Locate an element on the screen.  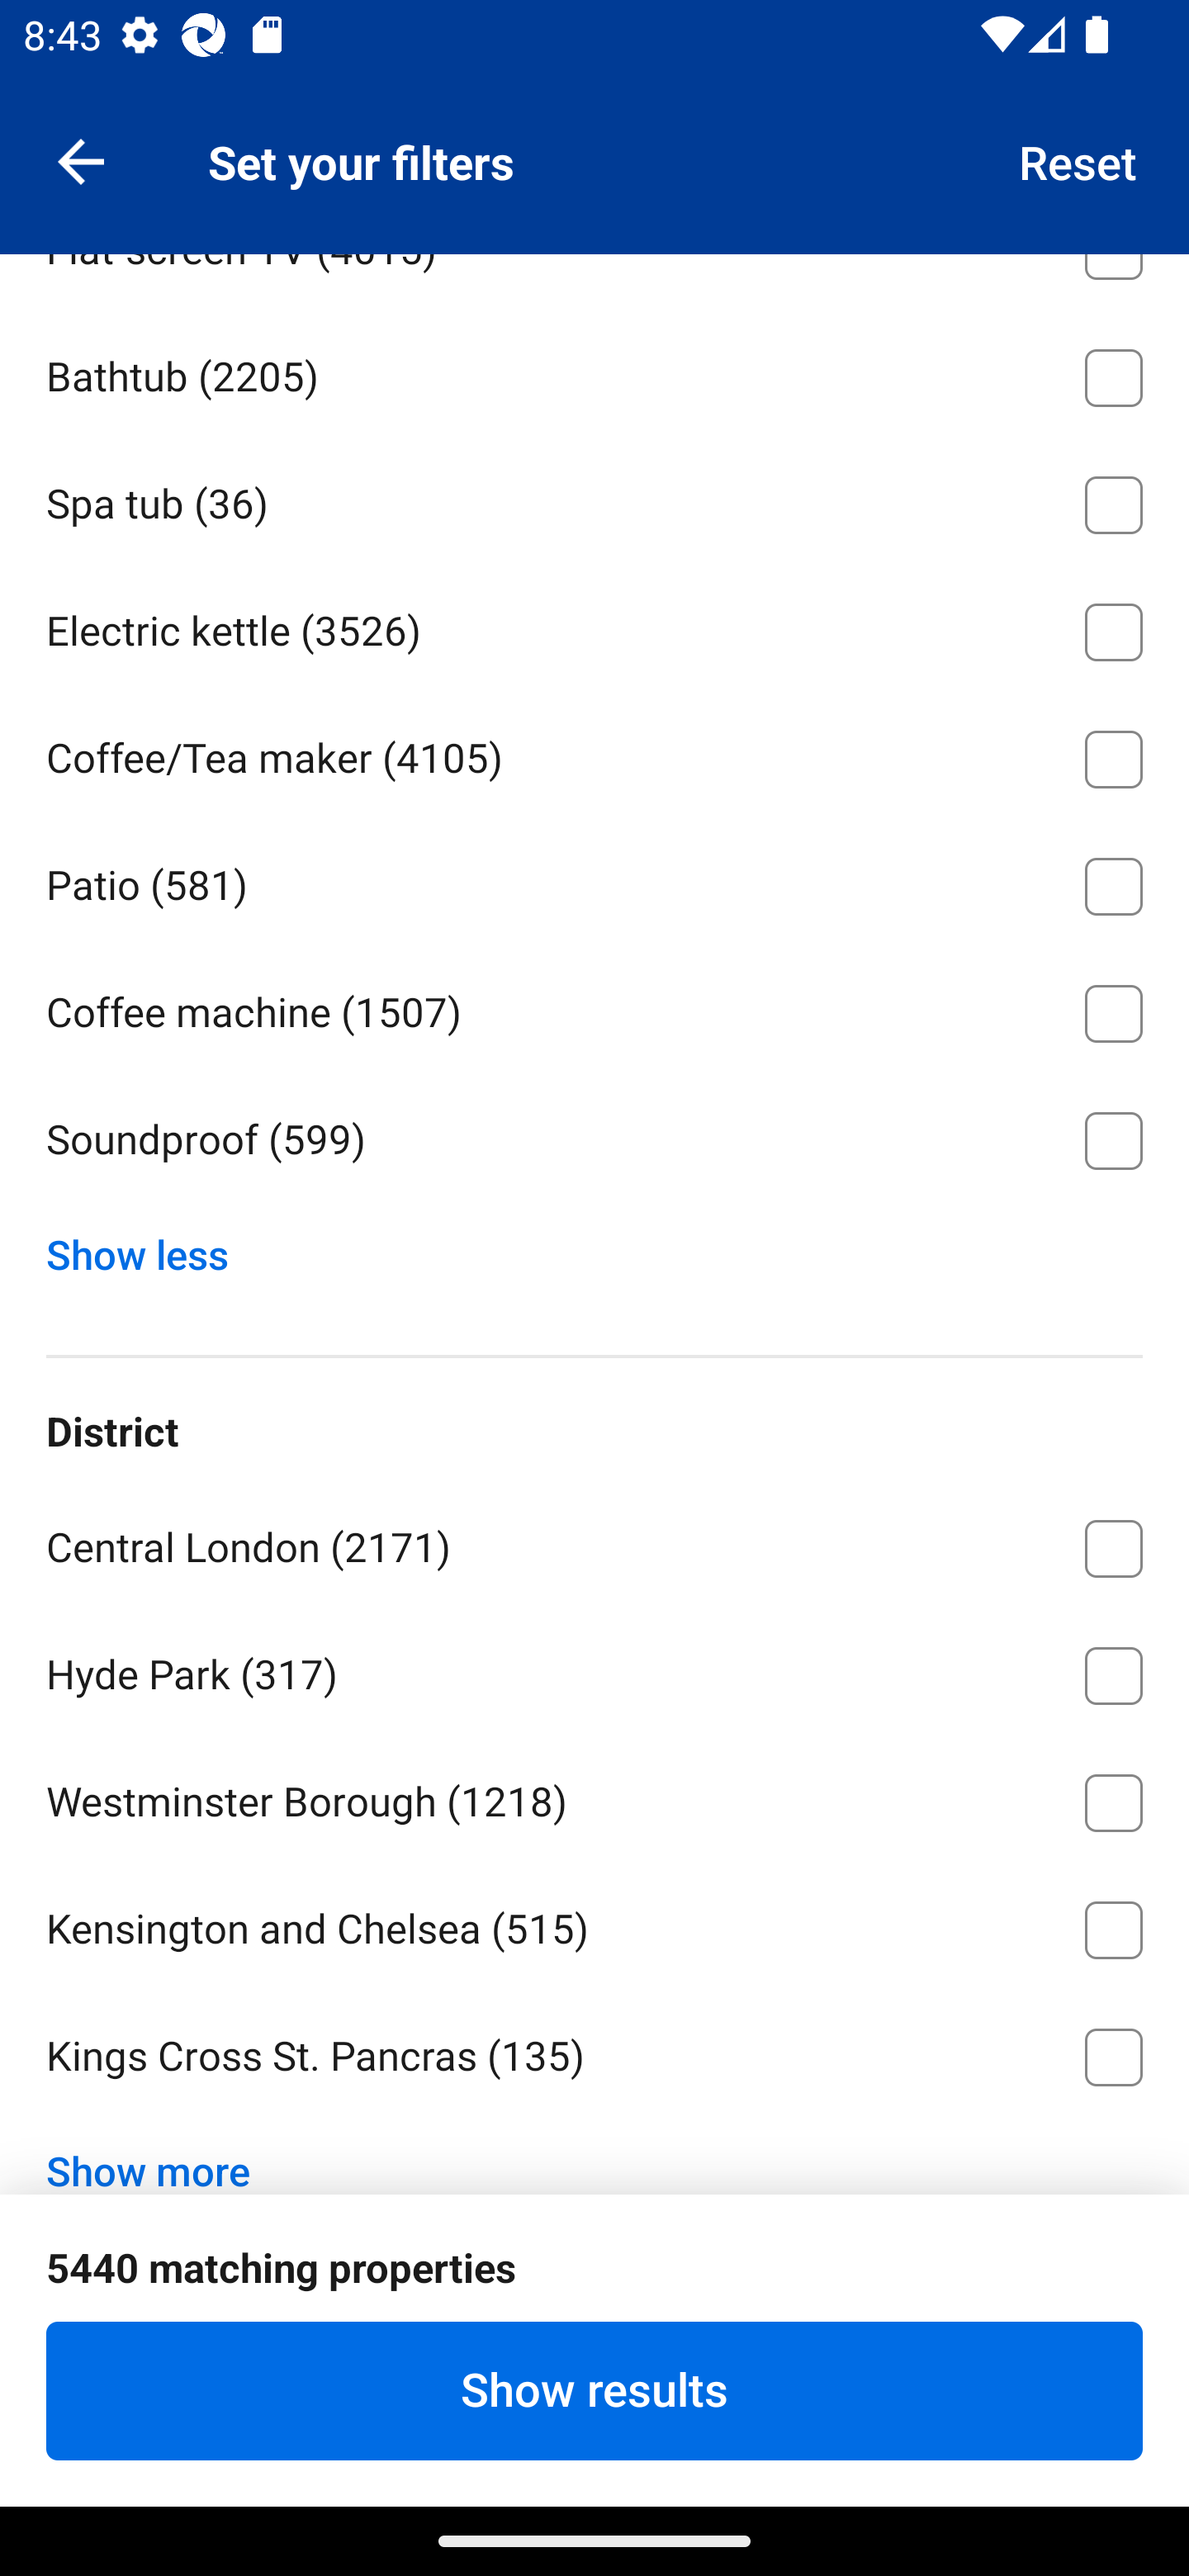
Show results is located at coordinates (594, 2390).